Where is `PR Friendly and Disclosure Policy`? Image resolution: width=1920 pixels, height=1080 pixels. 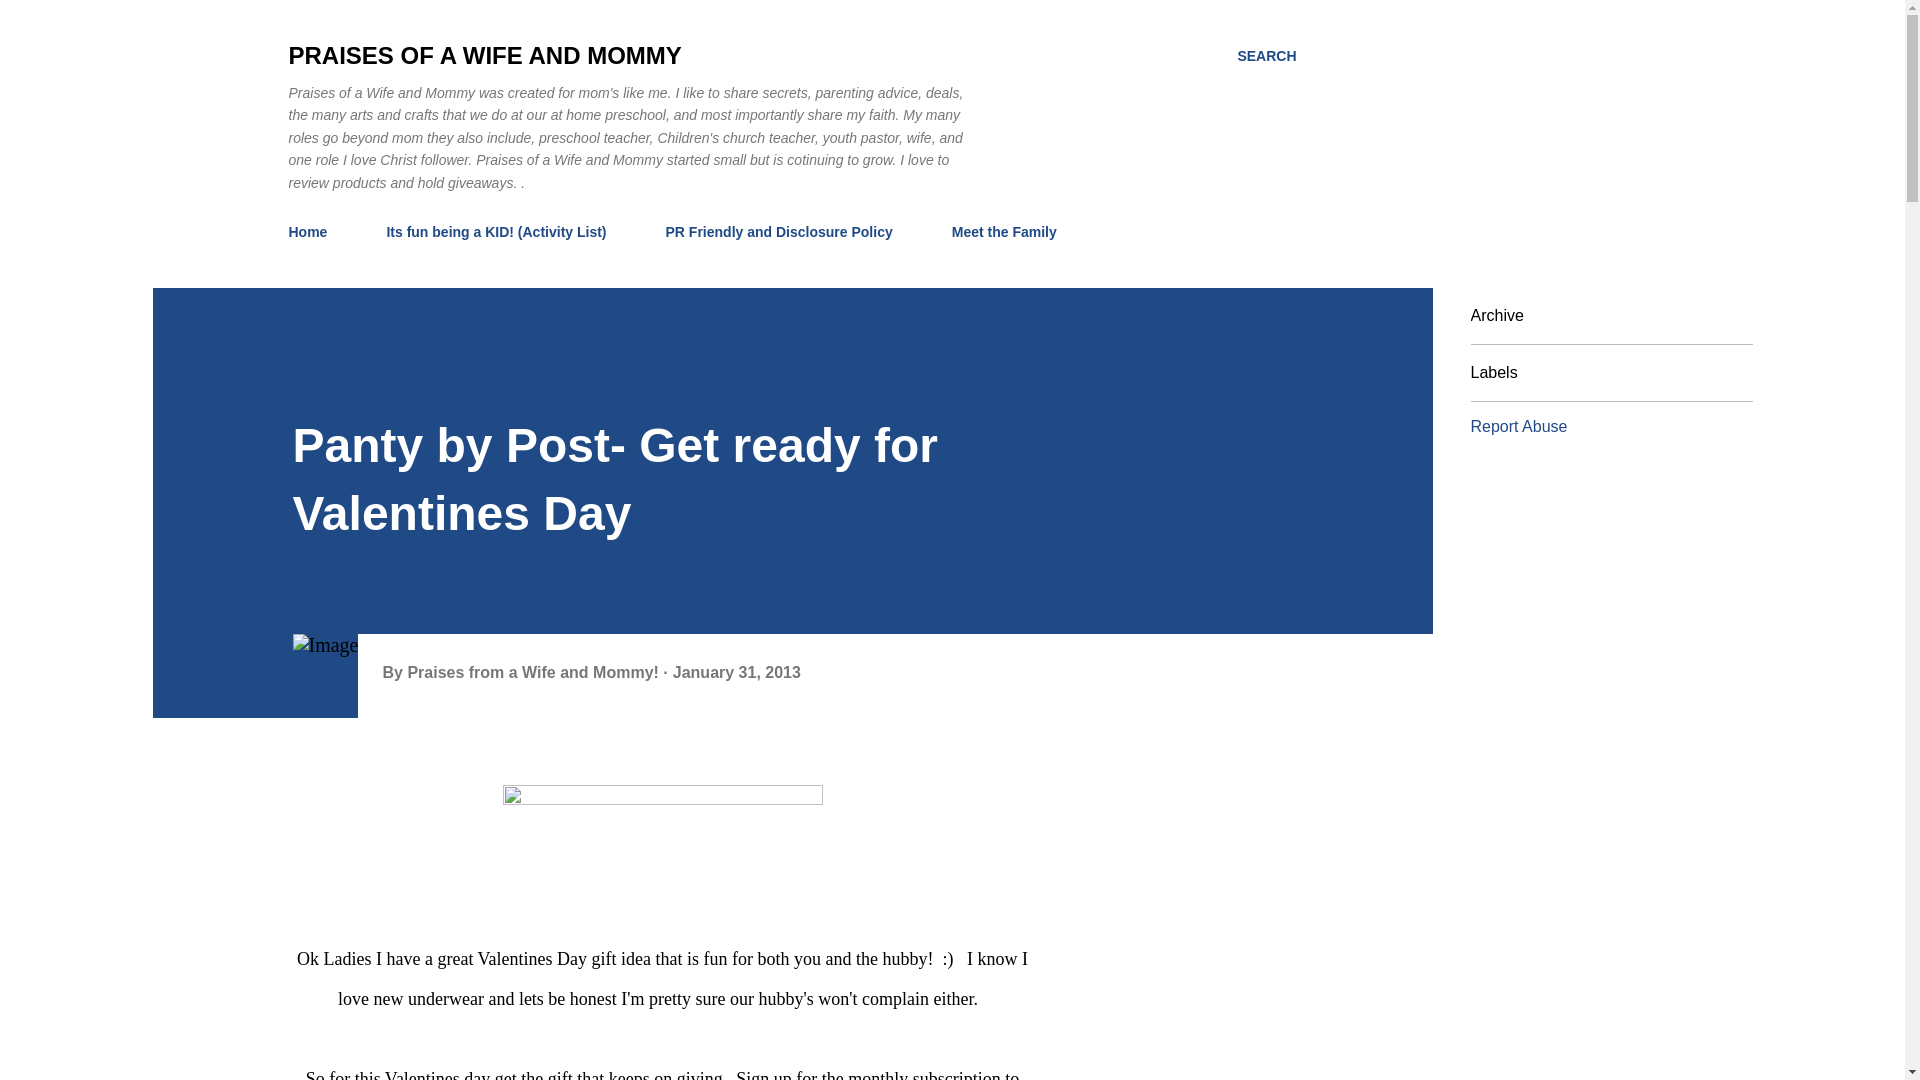
PR Friendly and Disclosure Policy is located at coordinates (779, 231).